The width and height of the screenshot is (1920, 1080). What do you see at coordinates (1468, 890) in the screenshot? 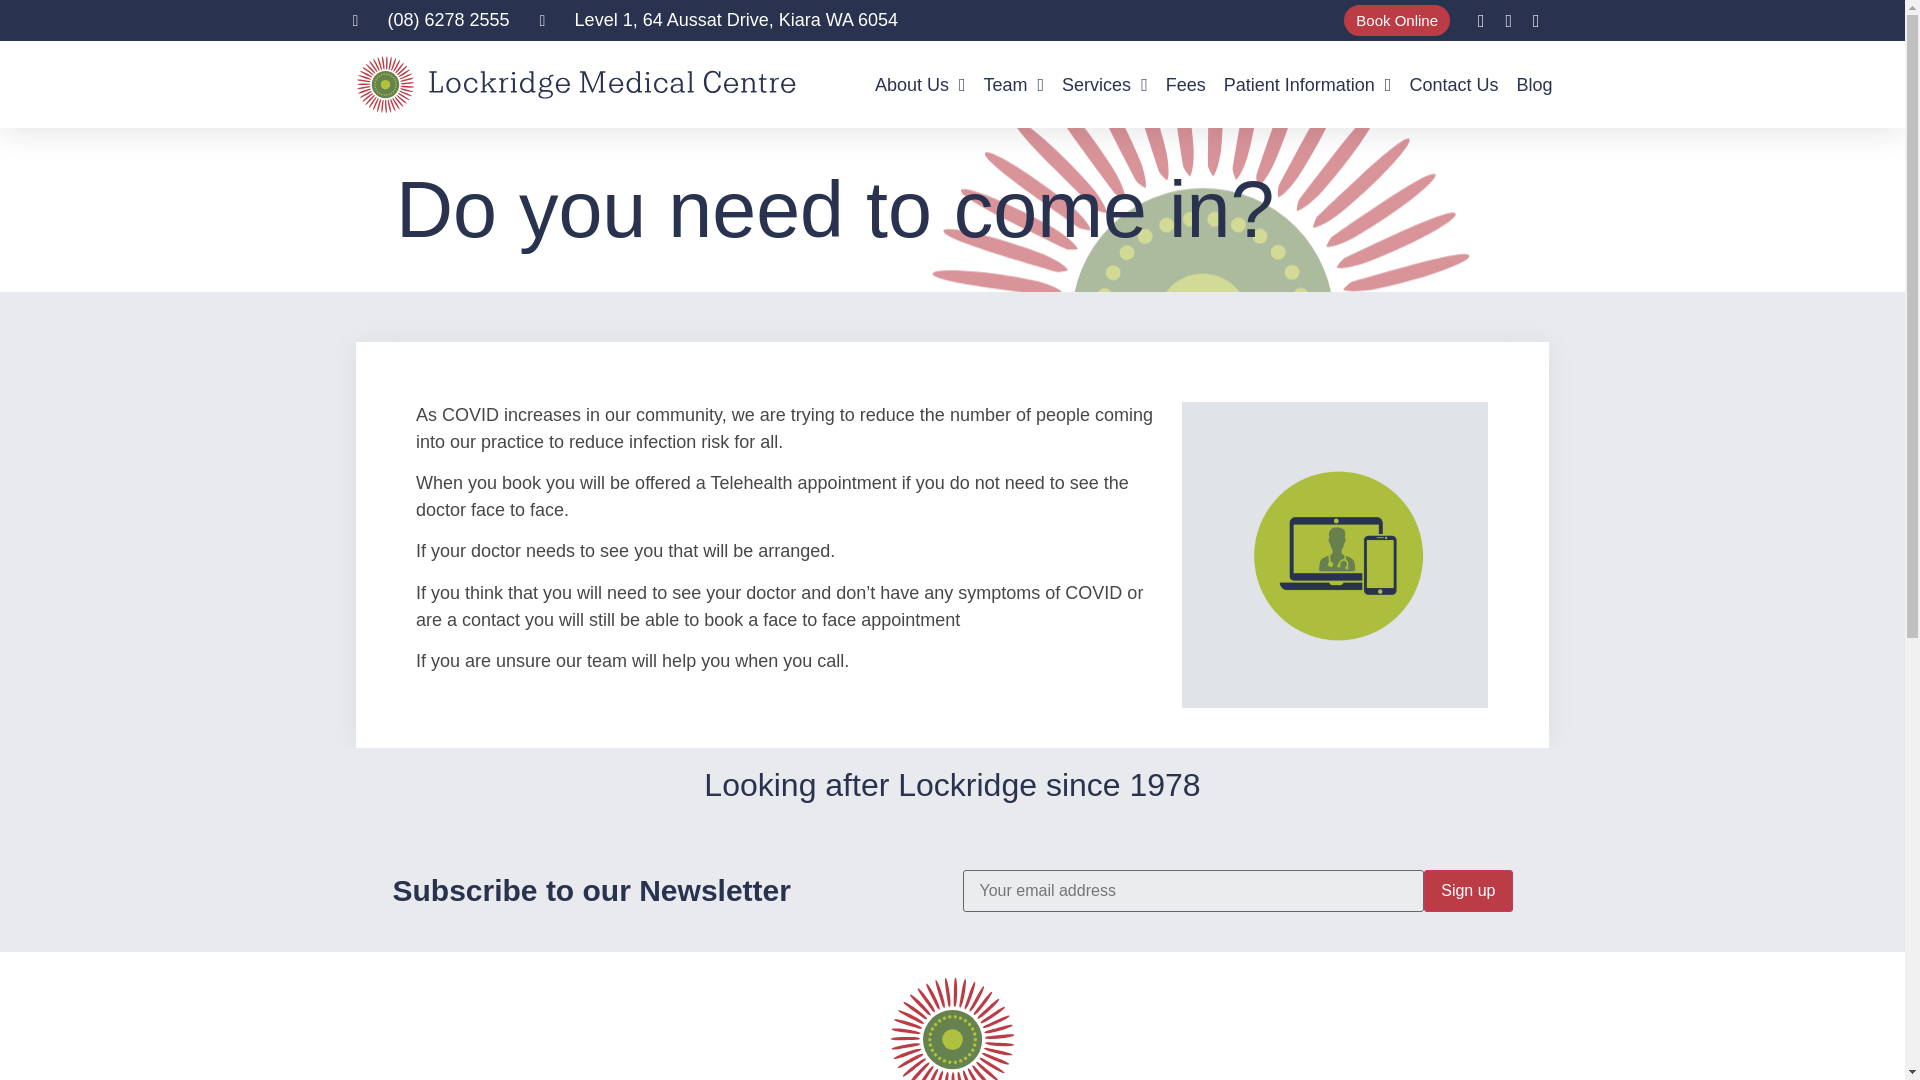
I see `Sign up` at bounding box center [1468, 890].